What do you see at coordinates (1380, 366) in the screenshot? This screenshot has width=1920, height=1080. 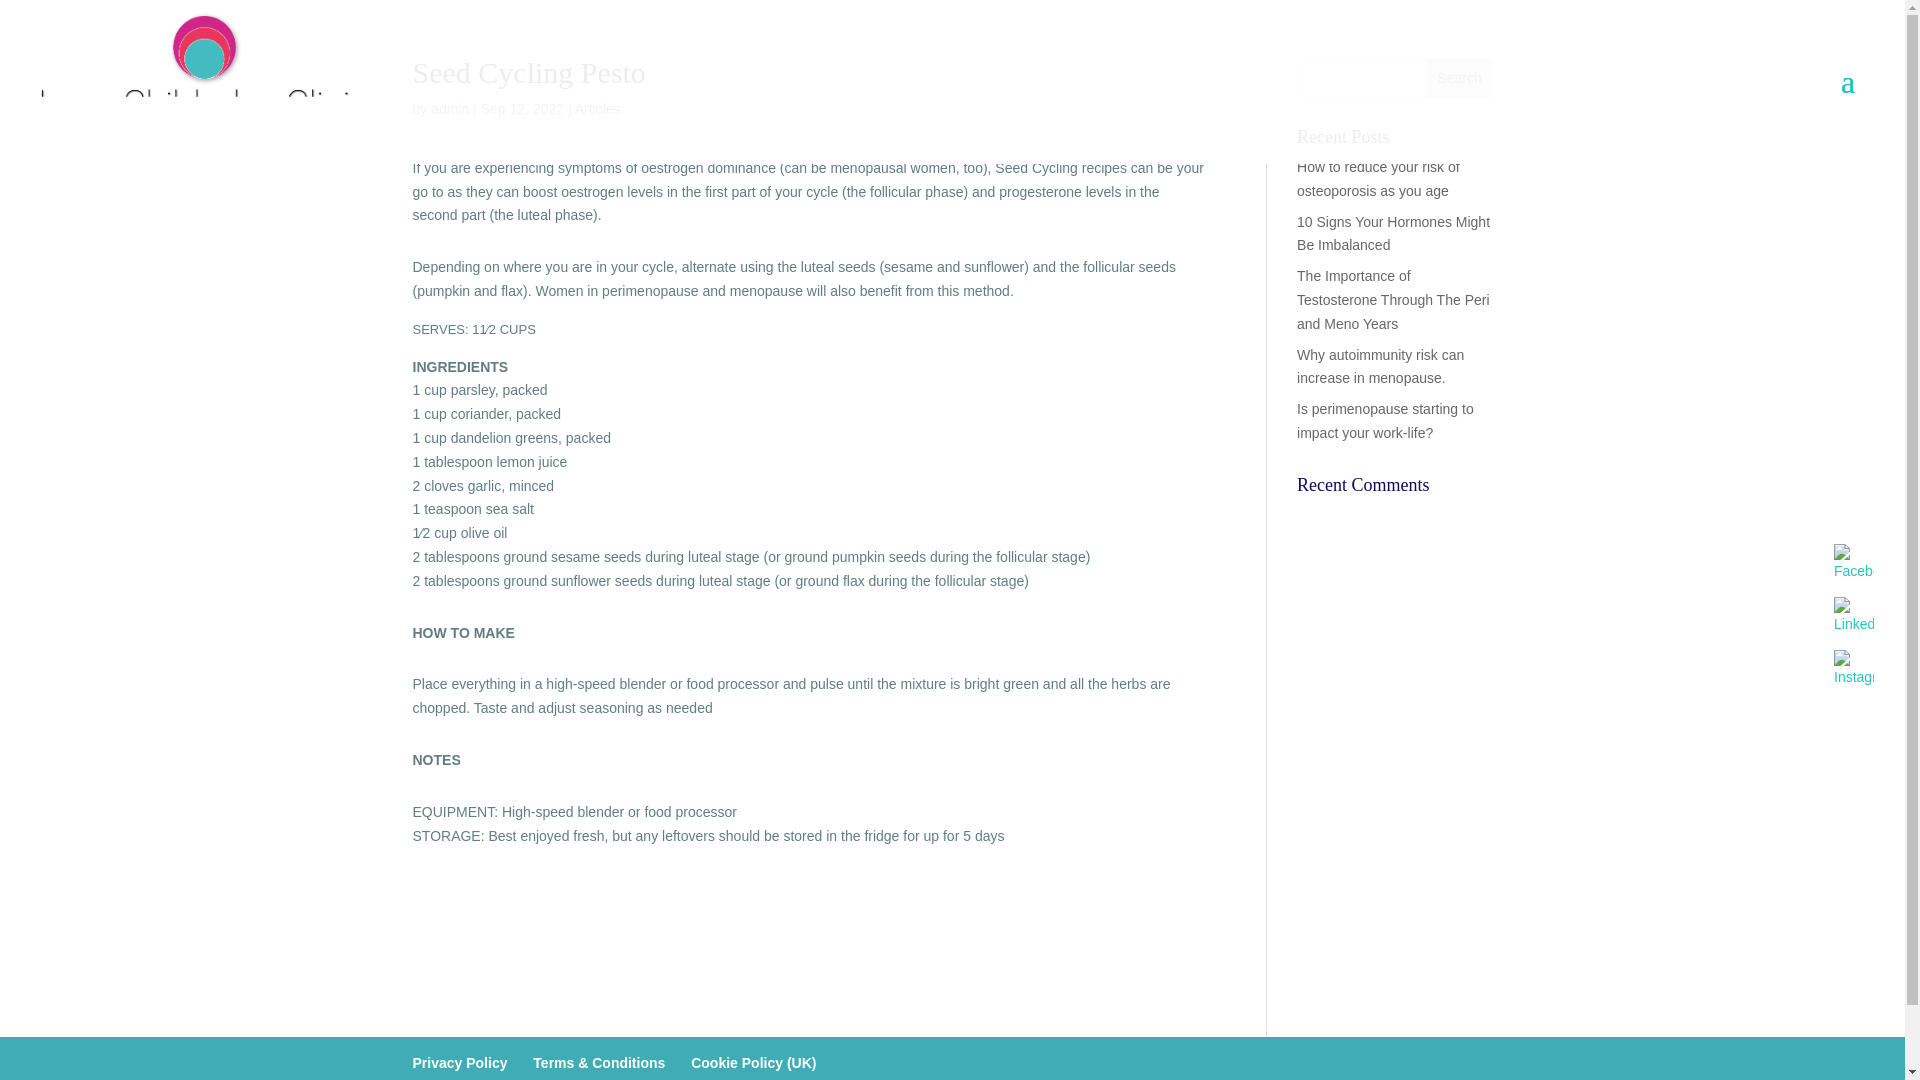 I see `Why autoimmunity risk can increase in menopause.` at bounding box center [1380, 366].